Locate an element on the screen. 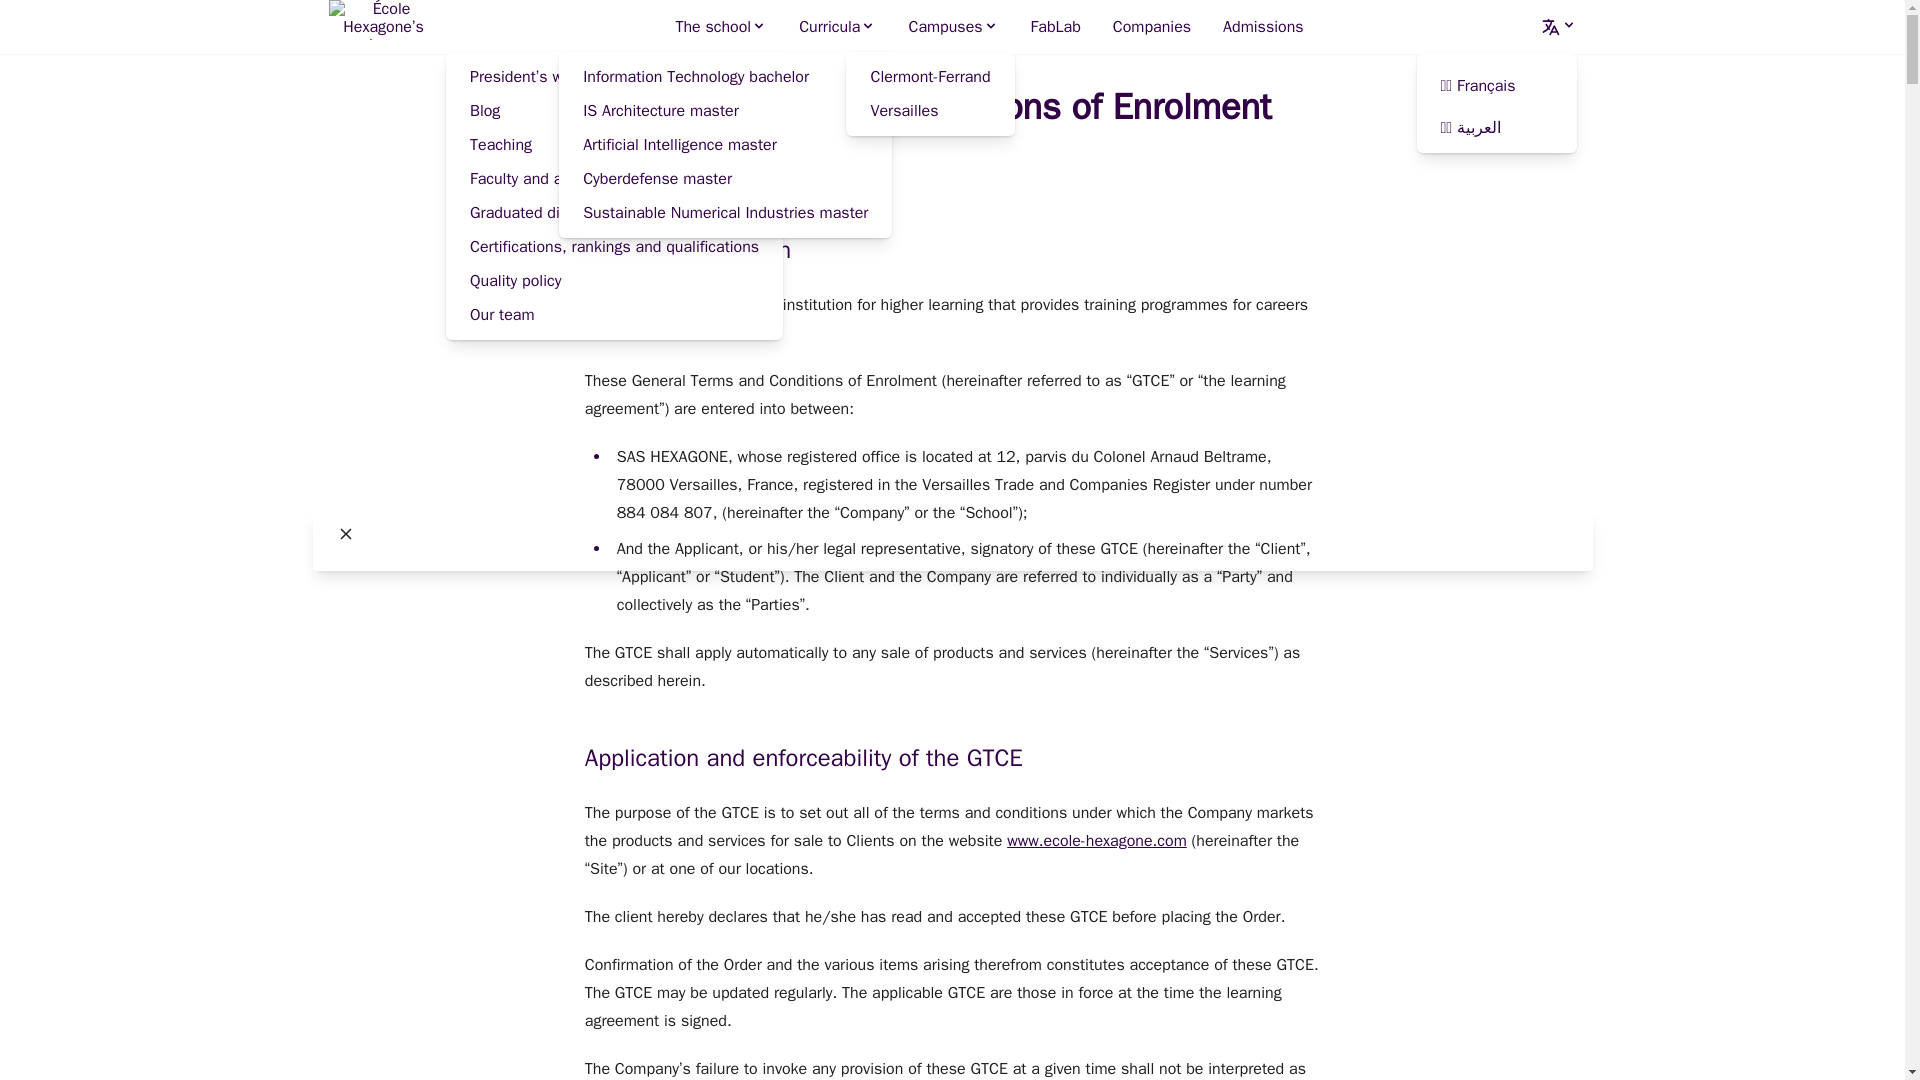 The height and width of the screenshot is (1080, 1920). Curricula is located at coordinates (838, 26).